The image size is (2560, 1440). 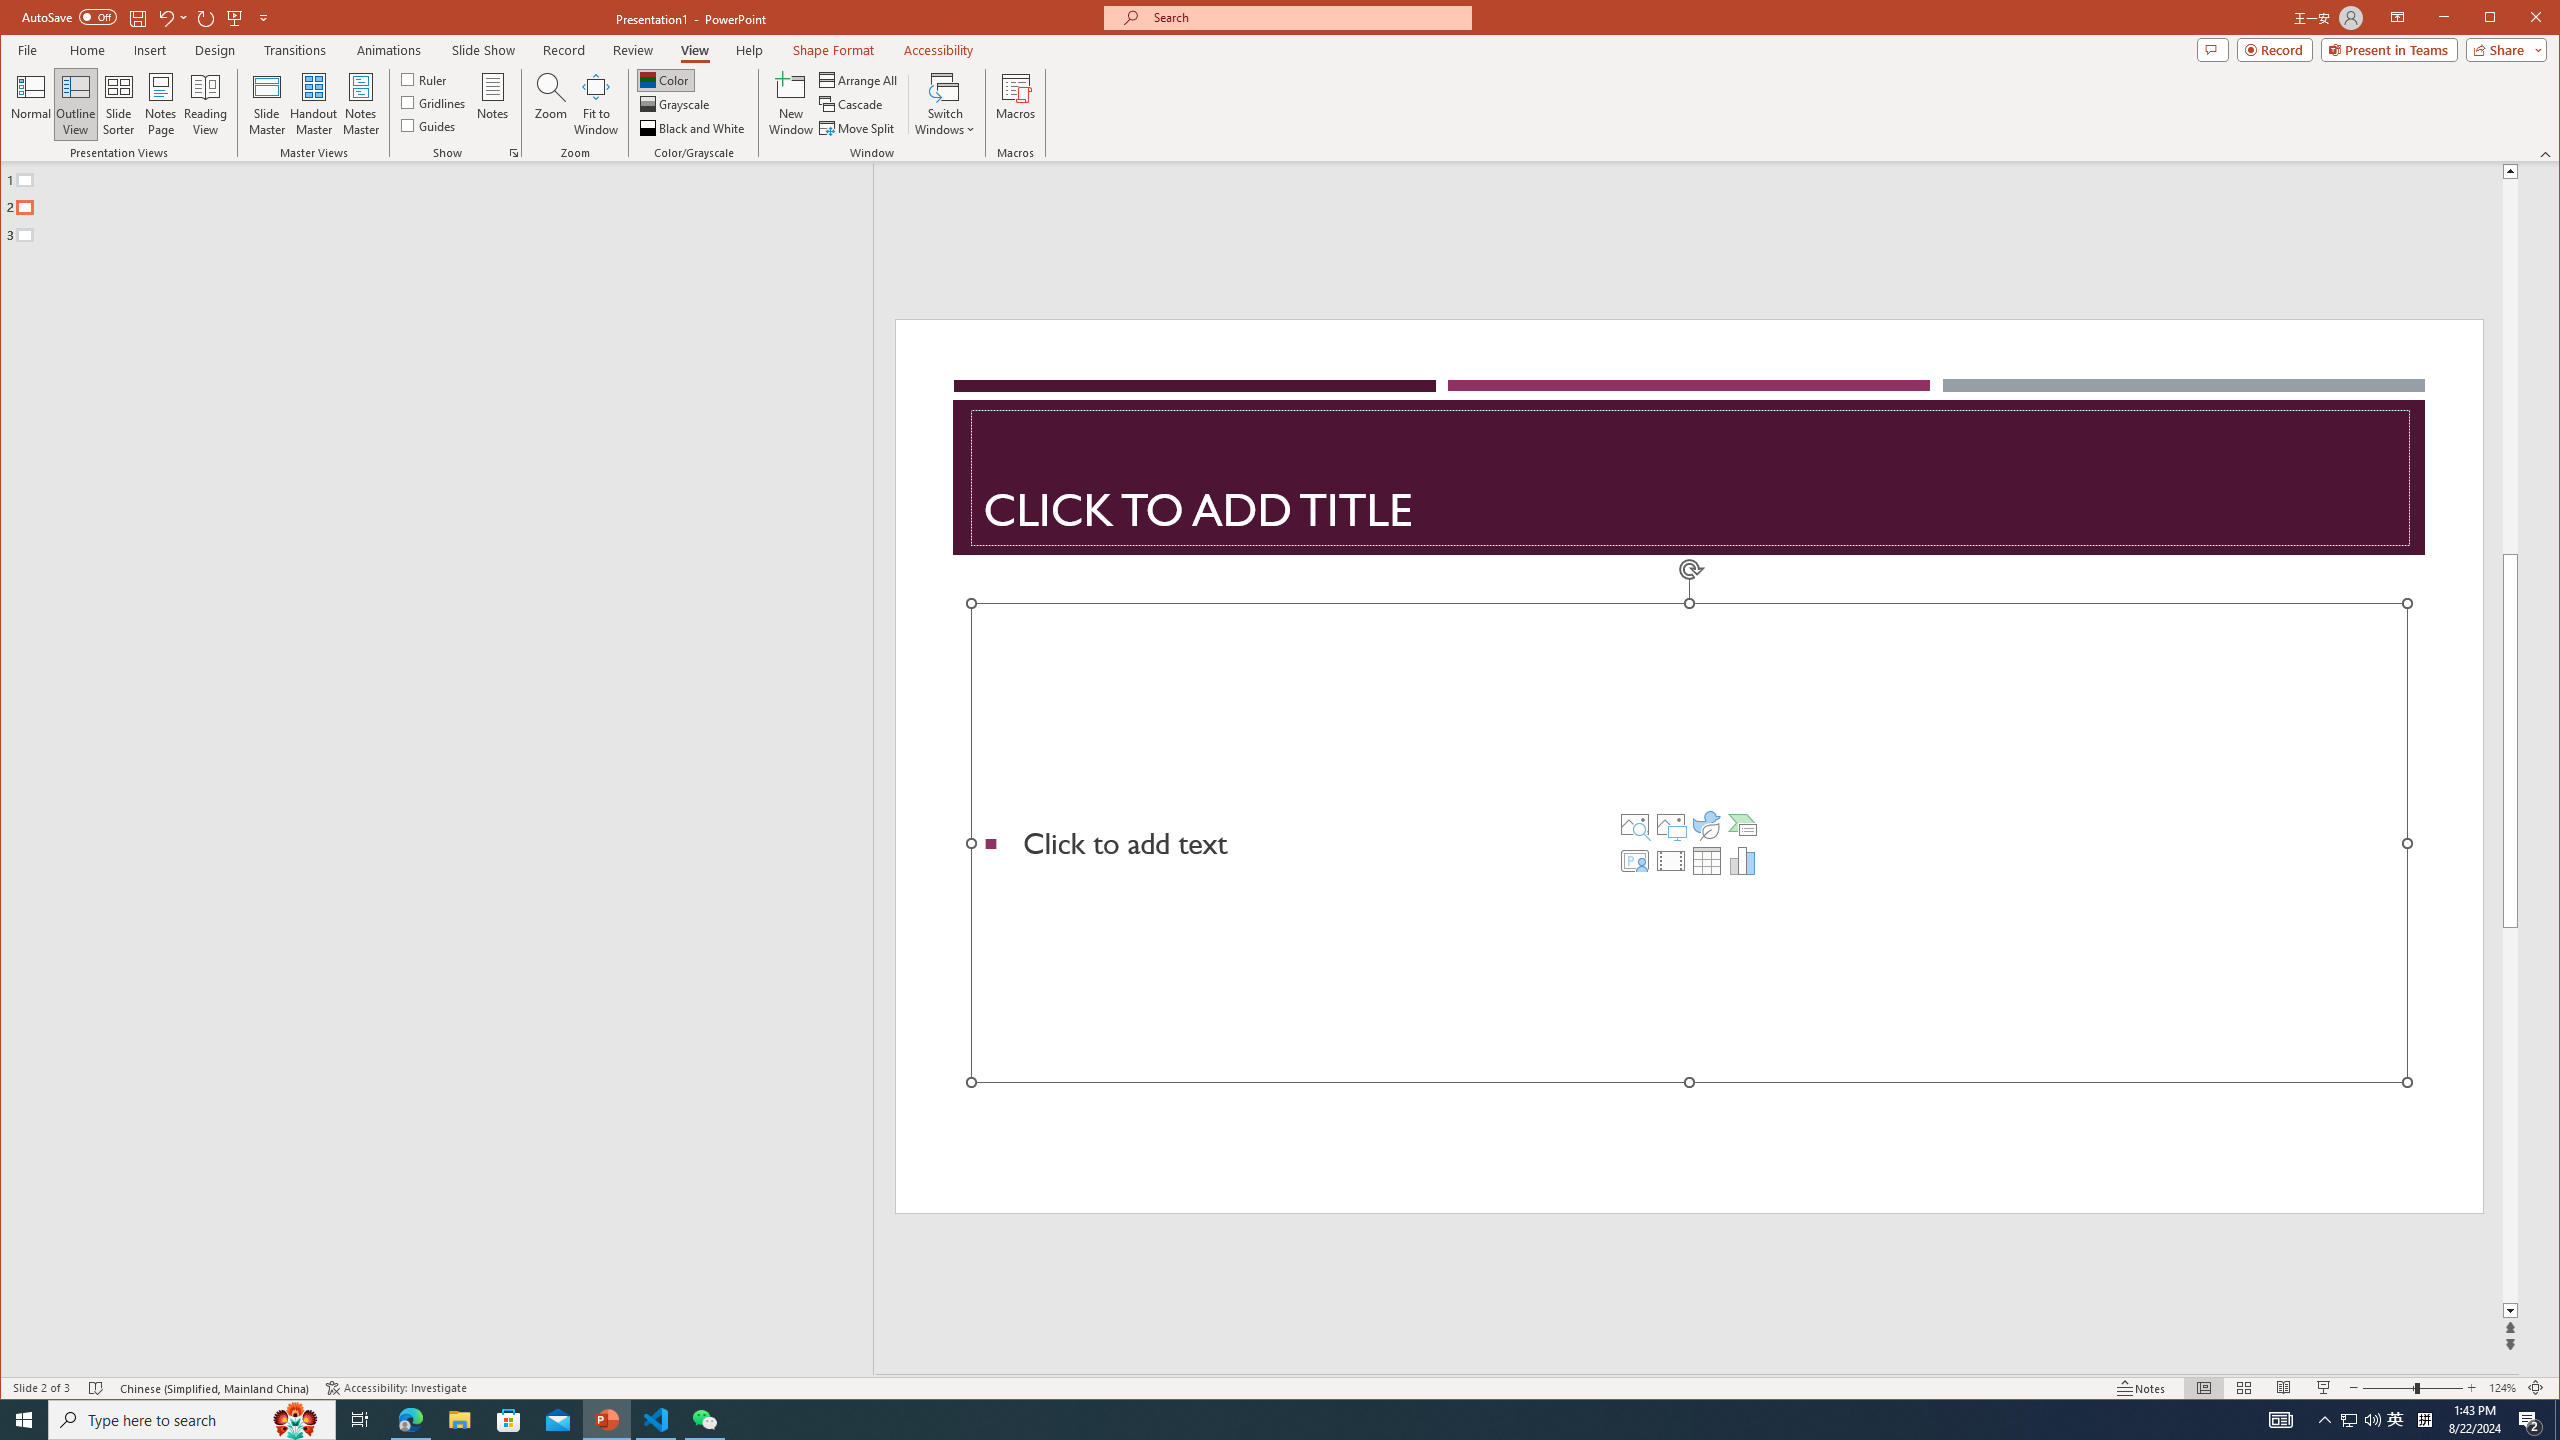 I want to click on Insert a SmartArt Graphic, so click(x=1743, y=824).